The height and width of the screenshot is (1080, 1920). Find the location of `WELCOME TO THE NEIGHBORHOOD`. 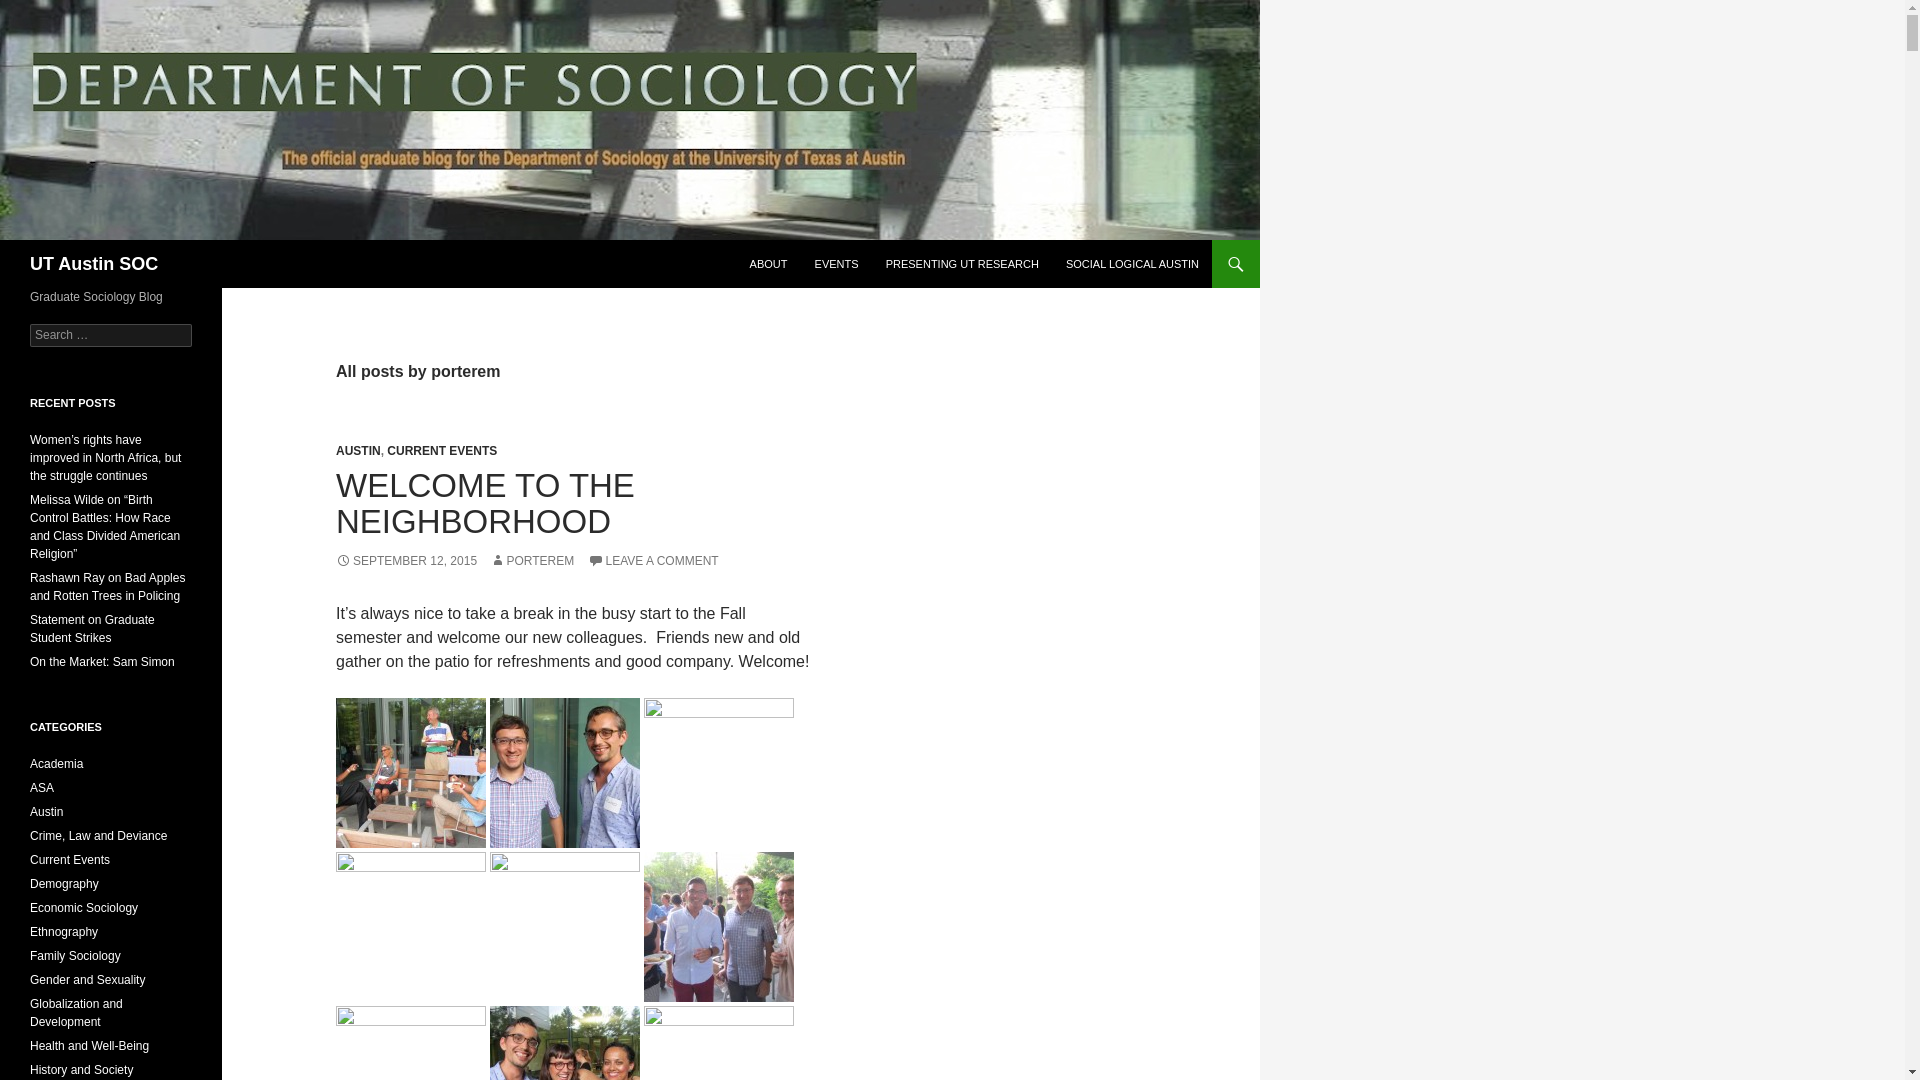

WELCOME TO THE NEIGHBORHOOD is located at coordinates (486, 503).